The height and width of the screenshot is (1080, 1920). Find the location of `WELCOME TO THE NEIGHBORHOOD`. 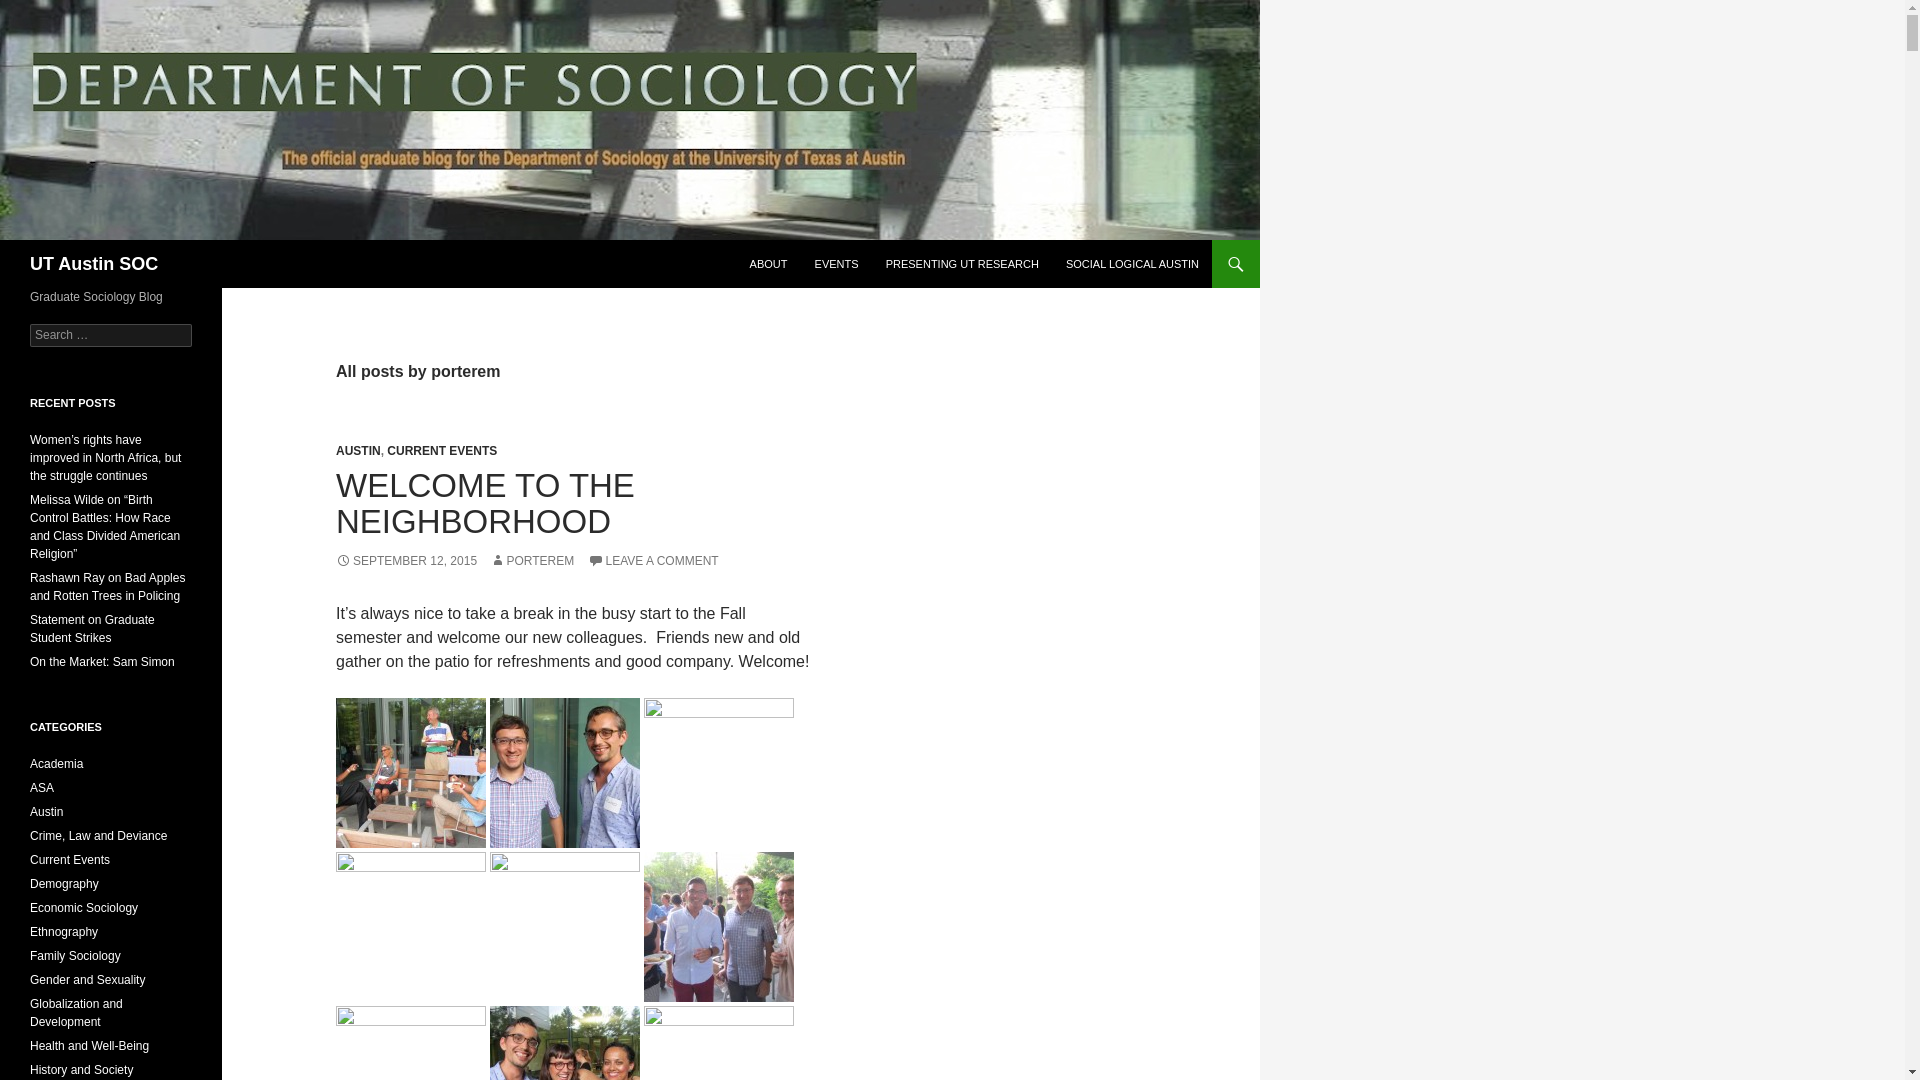

WELCOME TO THE NEIGHBORHOOD is located at coordinates (486, 503).